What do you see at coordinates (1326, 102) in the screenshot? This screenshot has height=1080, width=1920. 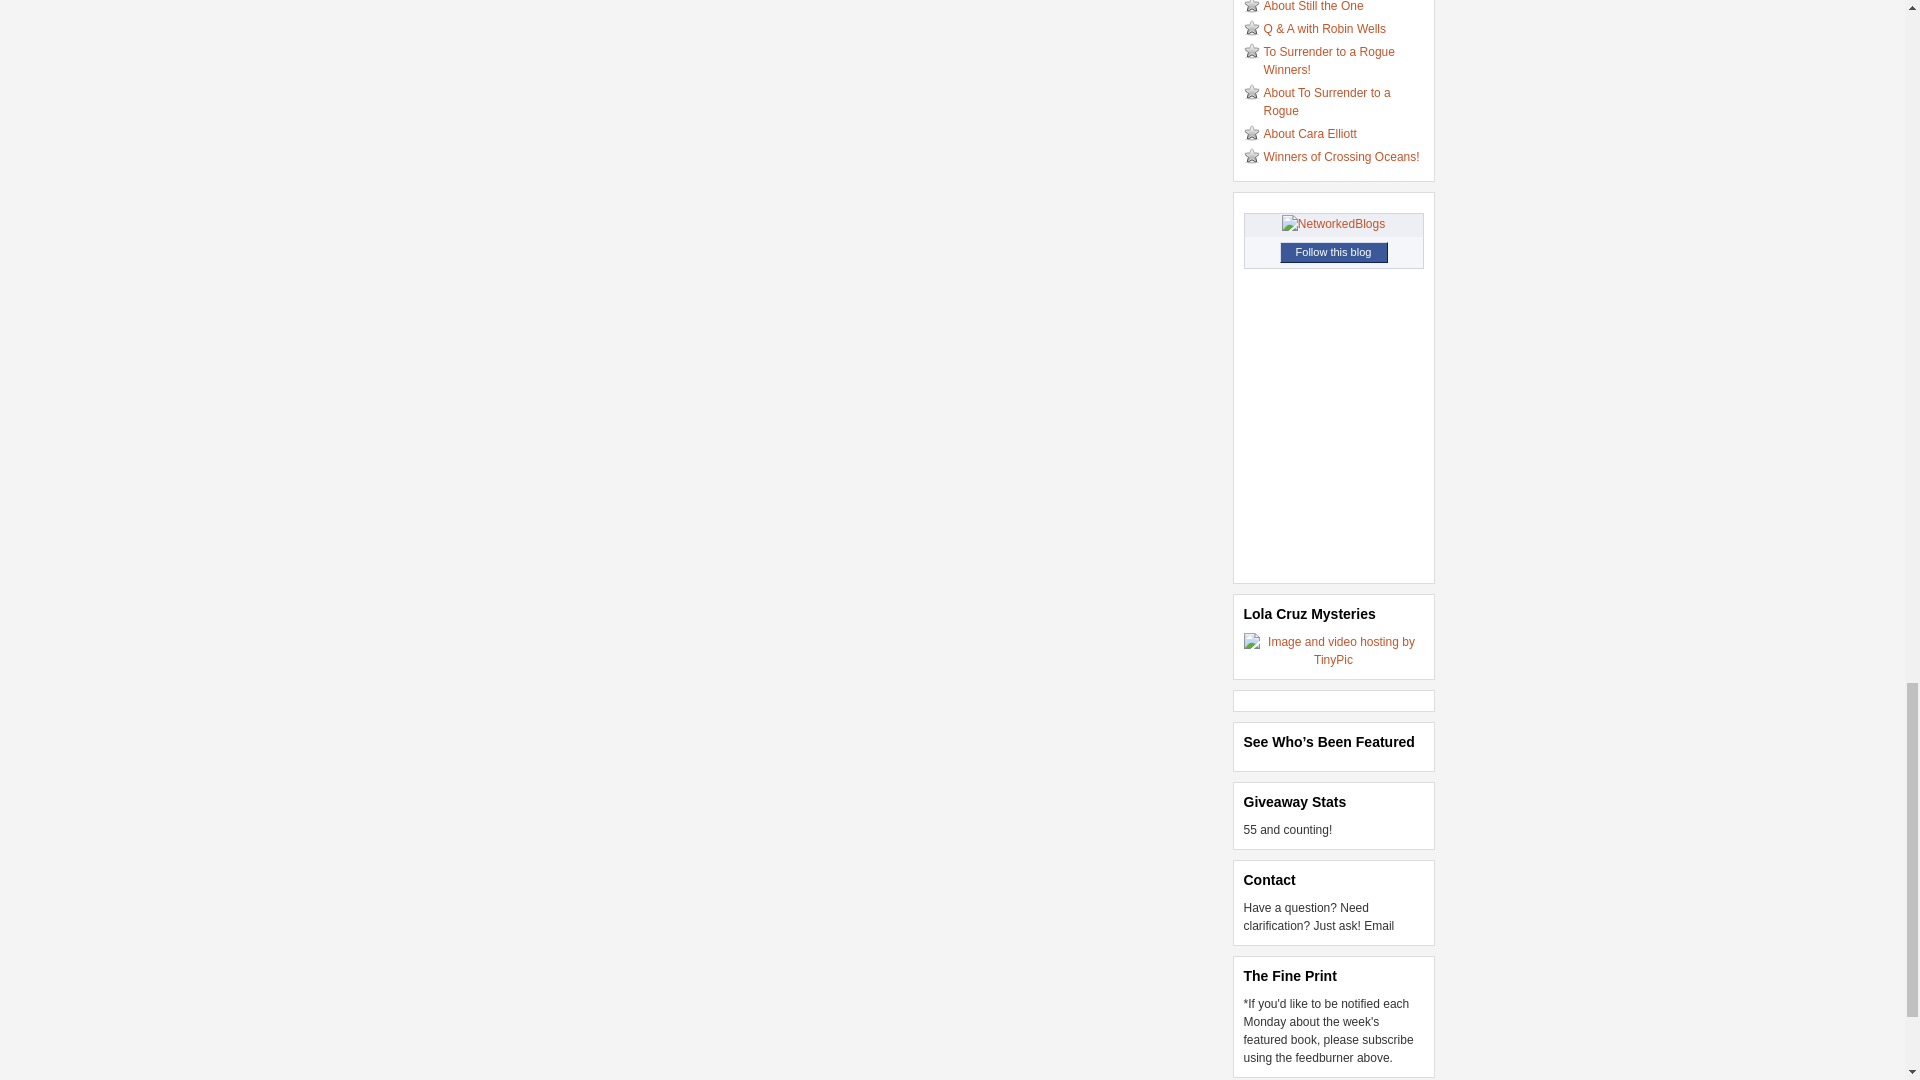 I see `About To Surrender to a Rogue` at bounding box center [1326, 102].